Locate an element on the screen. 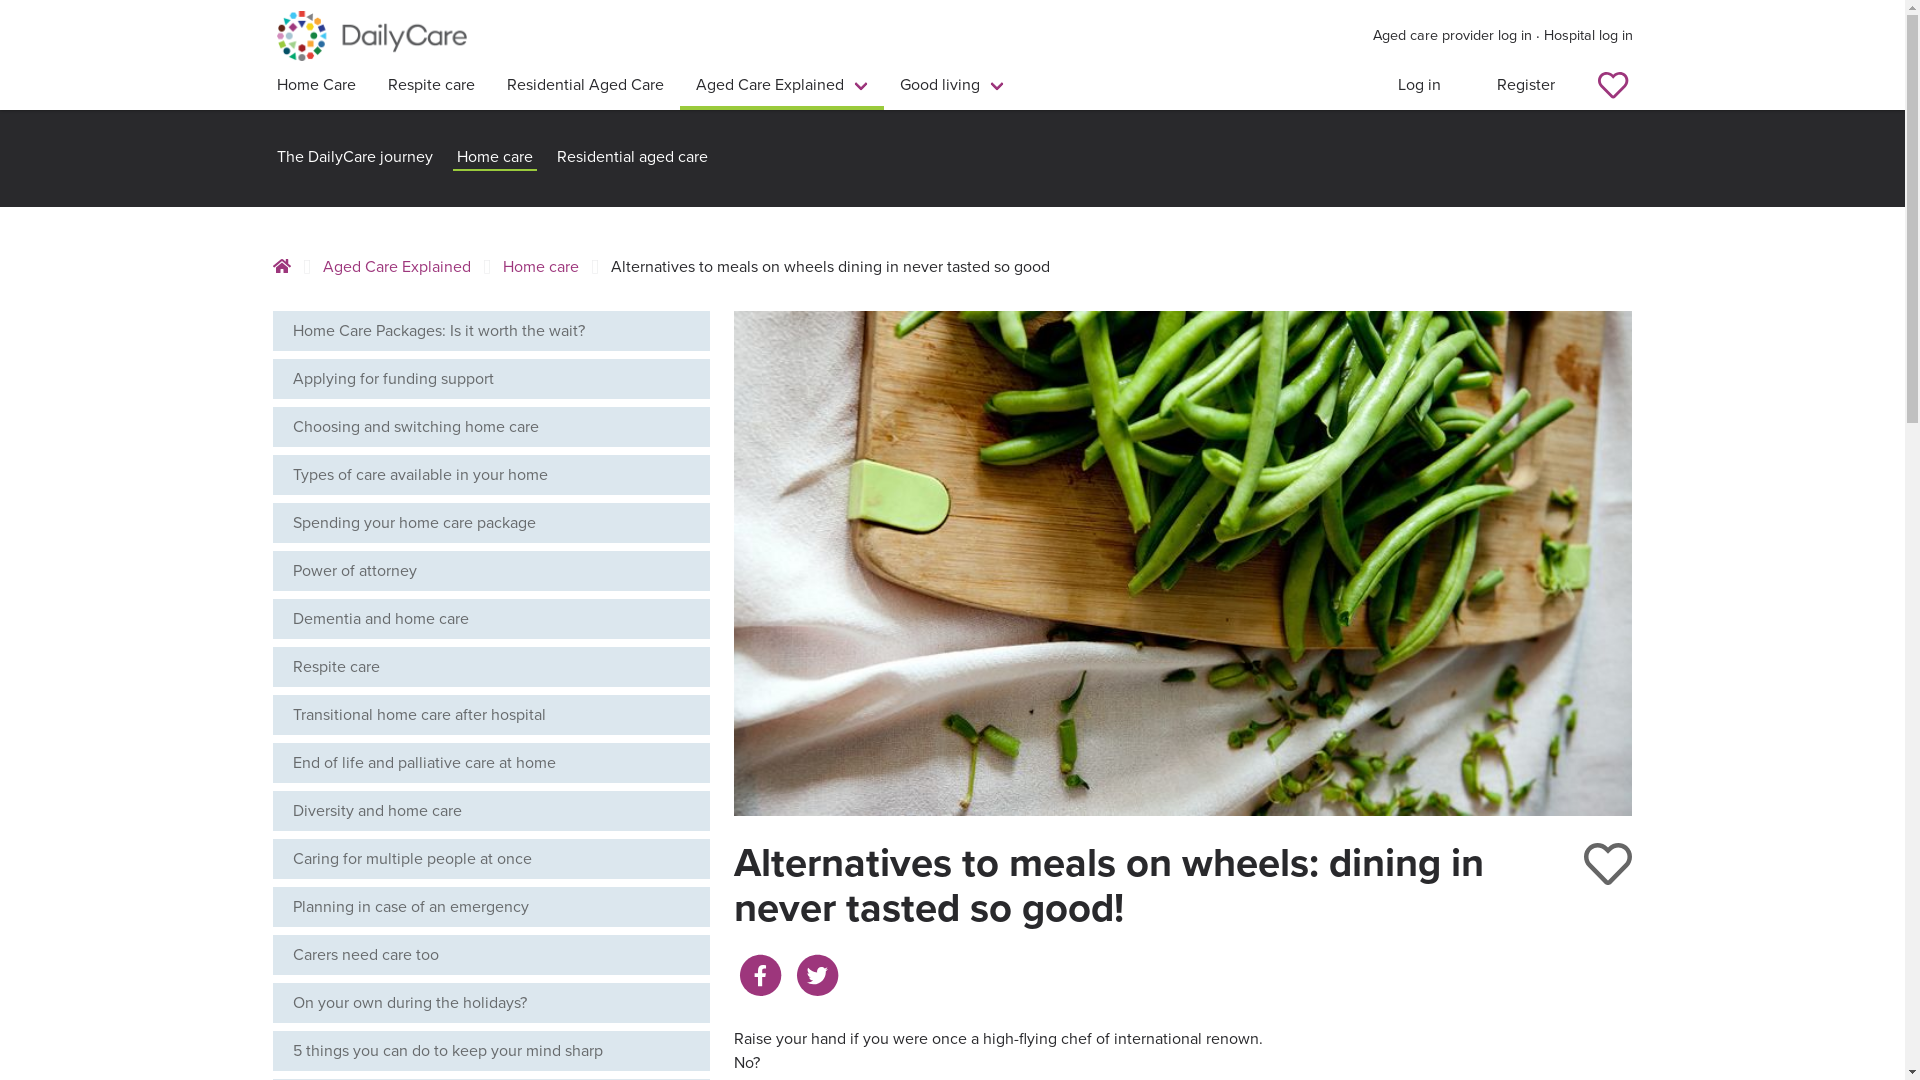 The image size is (1920, 1080). Choosing and switching home care is located at coordinates (490, 426).